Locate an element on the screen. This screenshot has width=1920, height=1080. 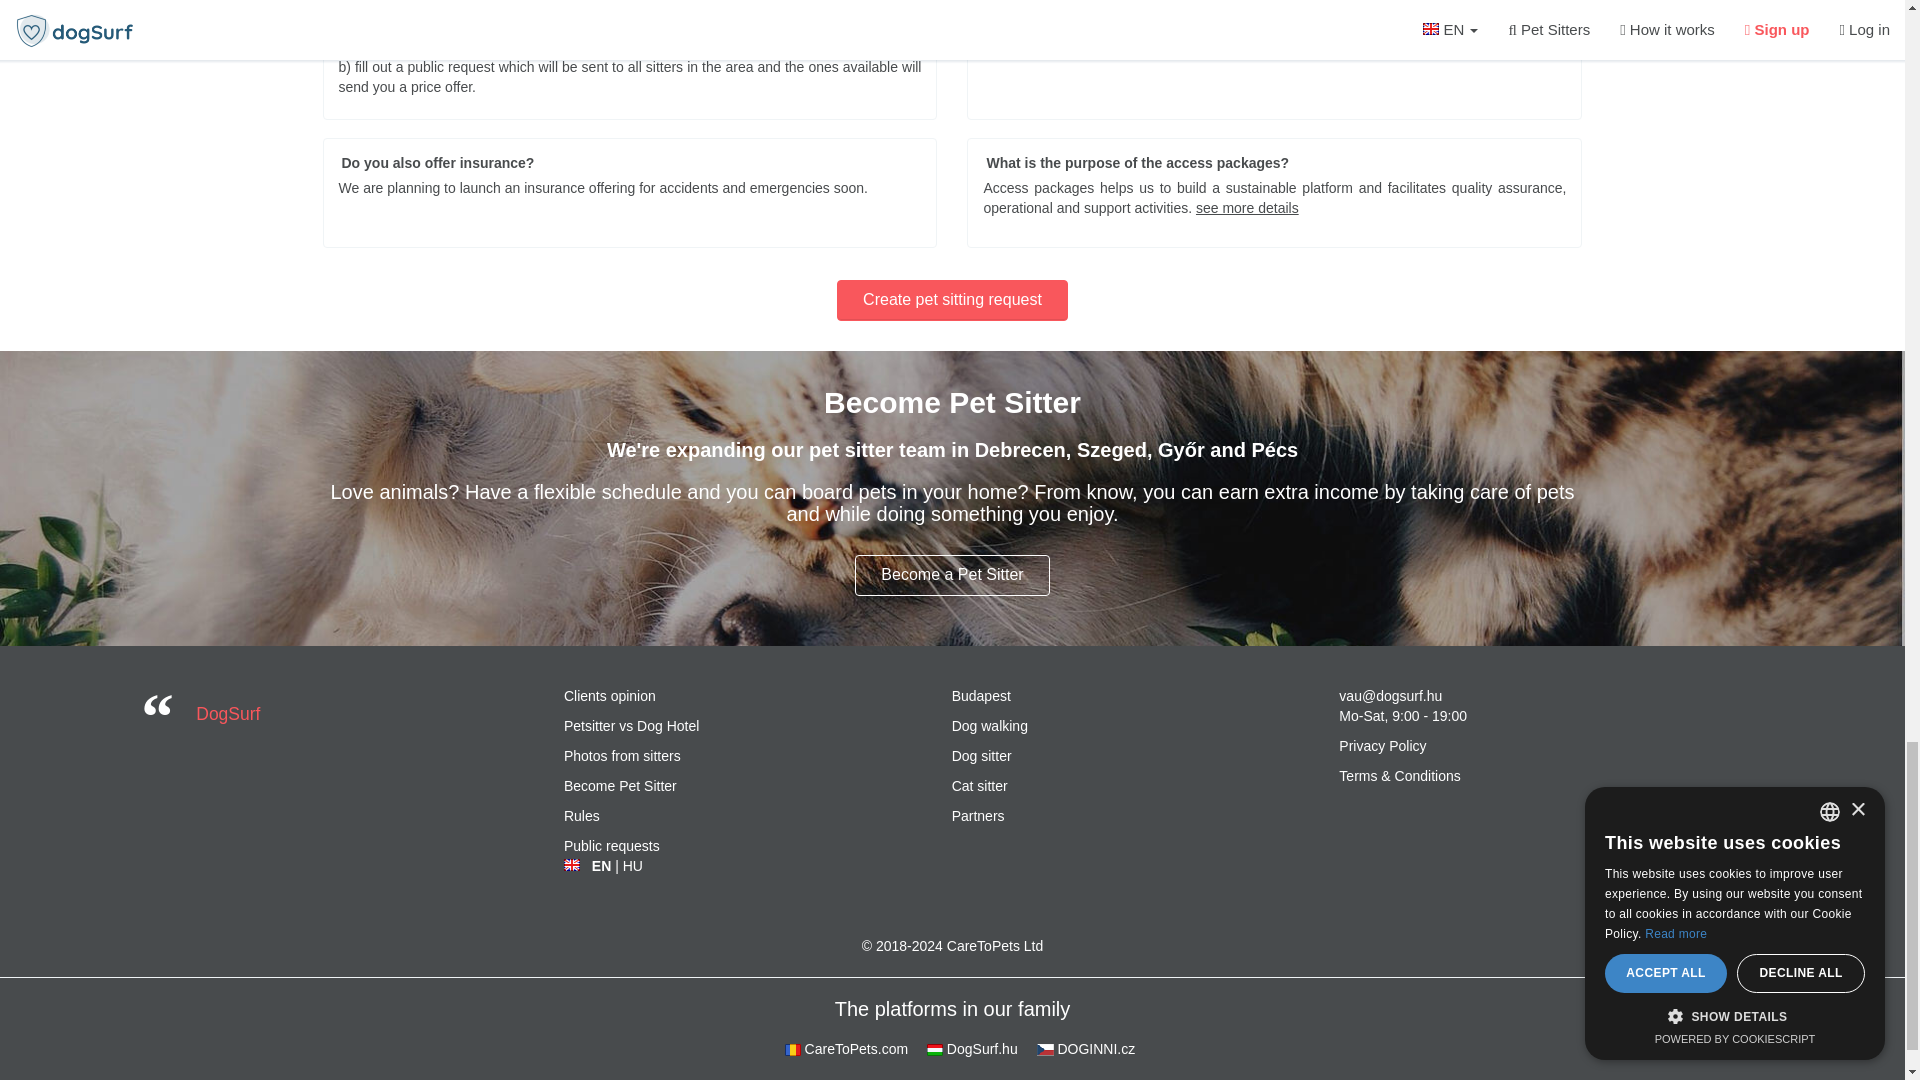
Become a Pet Sitter is located at coordinates (951, 576).